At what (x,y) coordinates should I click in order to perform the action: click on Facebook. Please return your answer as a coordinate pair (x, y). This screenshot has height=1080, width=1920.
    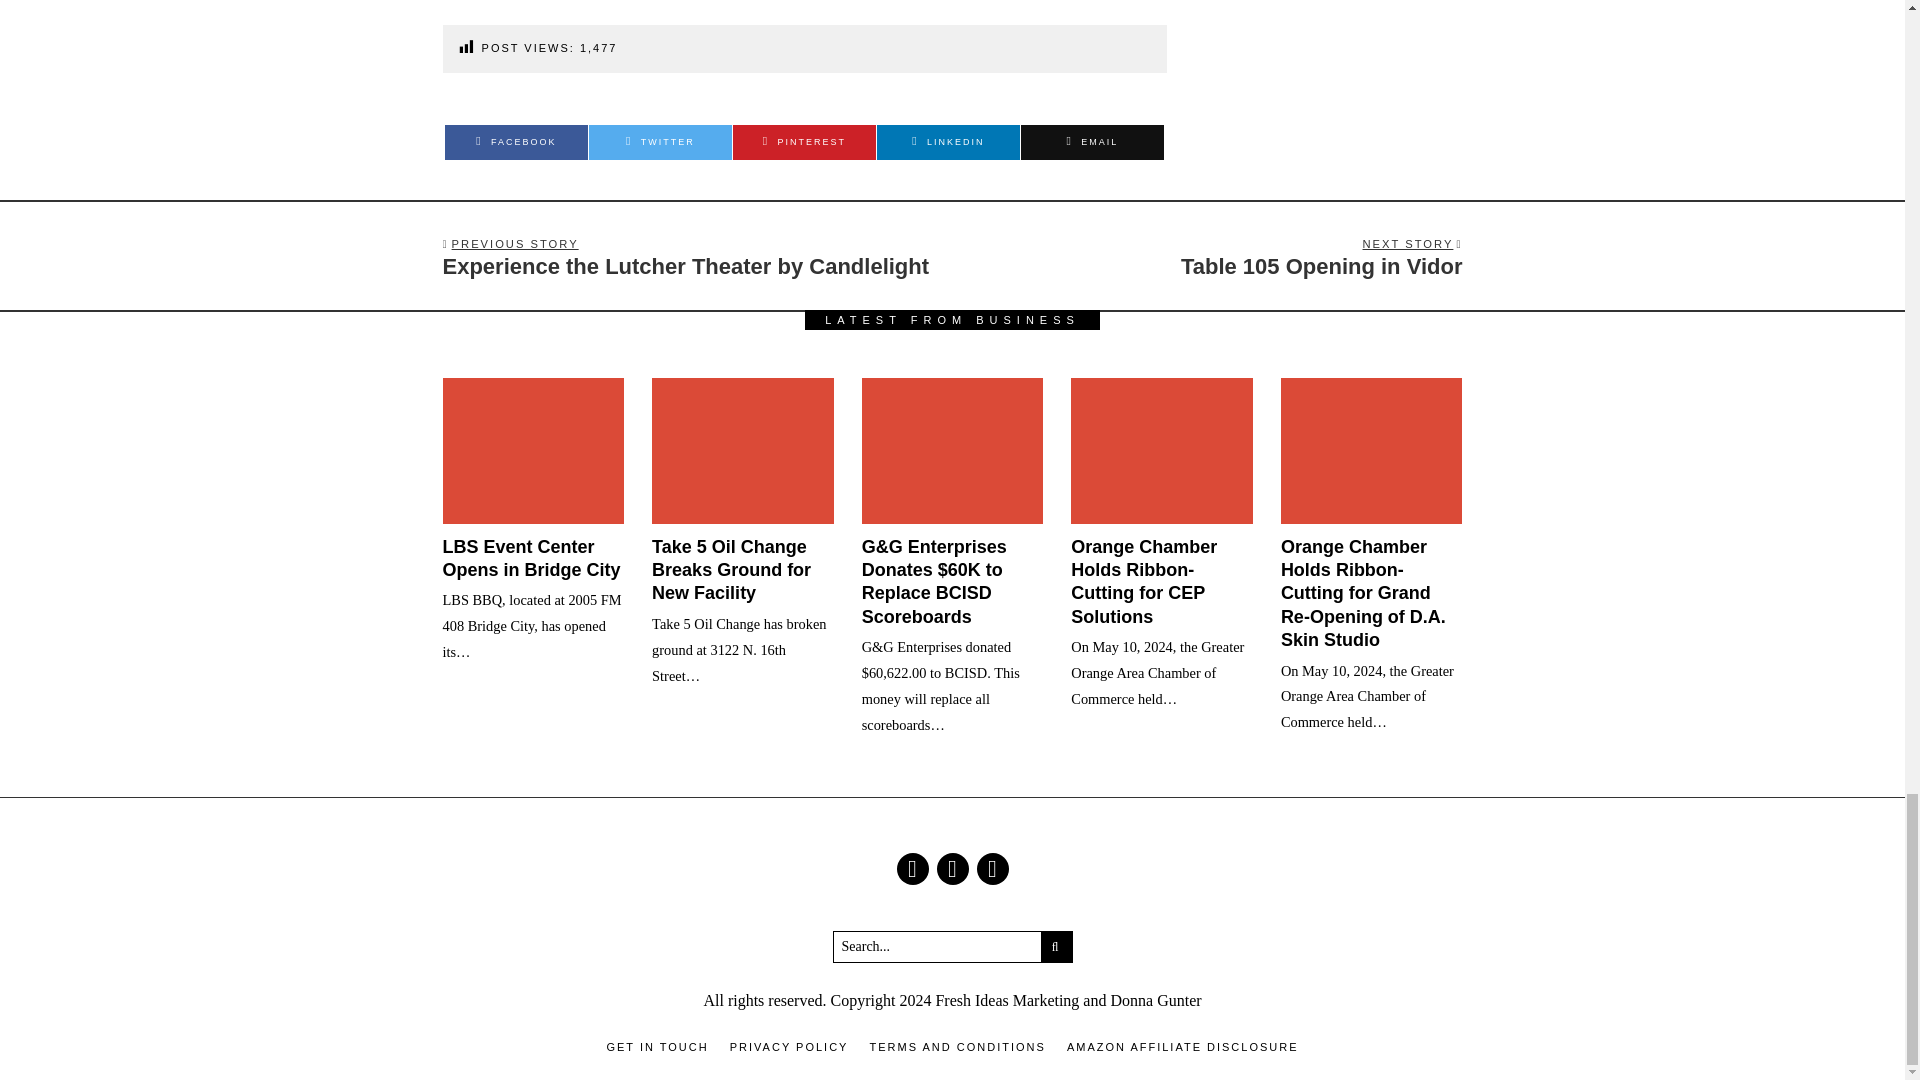
    Looking at the image, I should click on (912, 868).